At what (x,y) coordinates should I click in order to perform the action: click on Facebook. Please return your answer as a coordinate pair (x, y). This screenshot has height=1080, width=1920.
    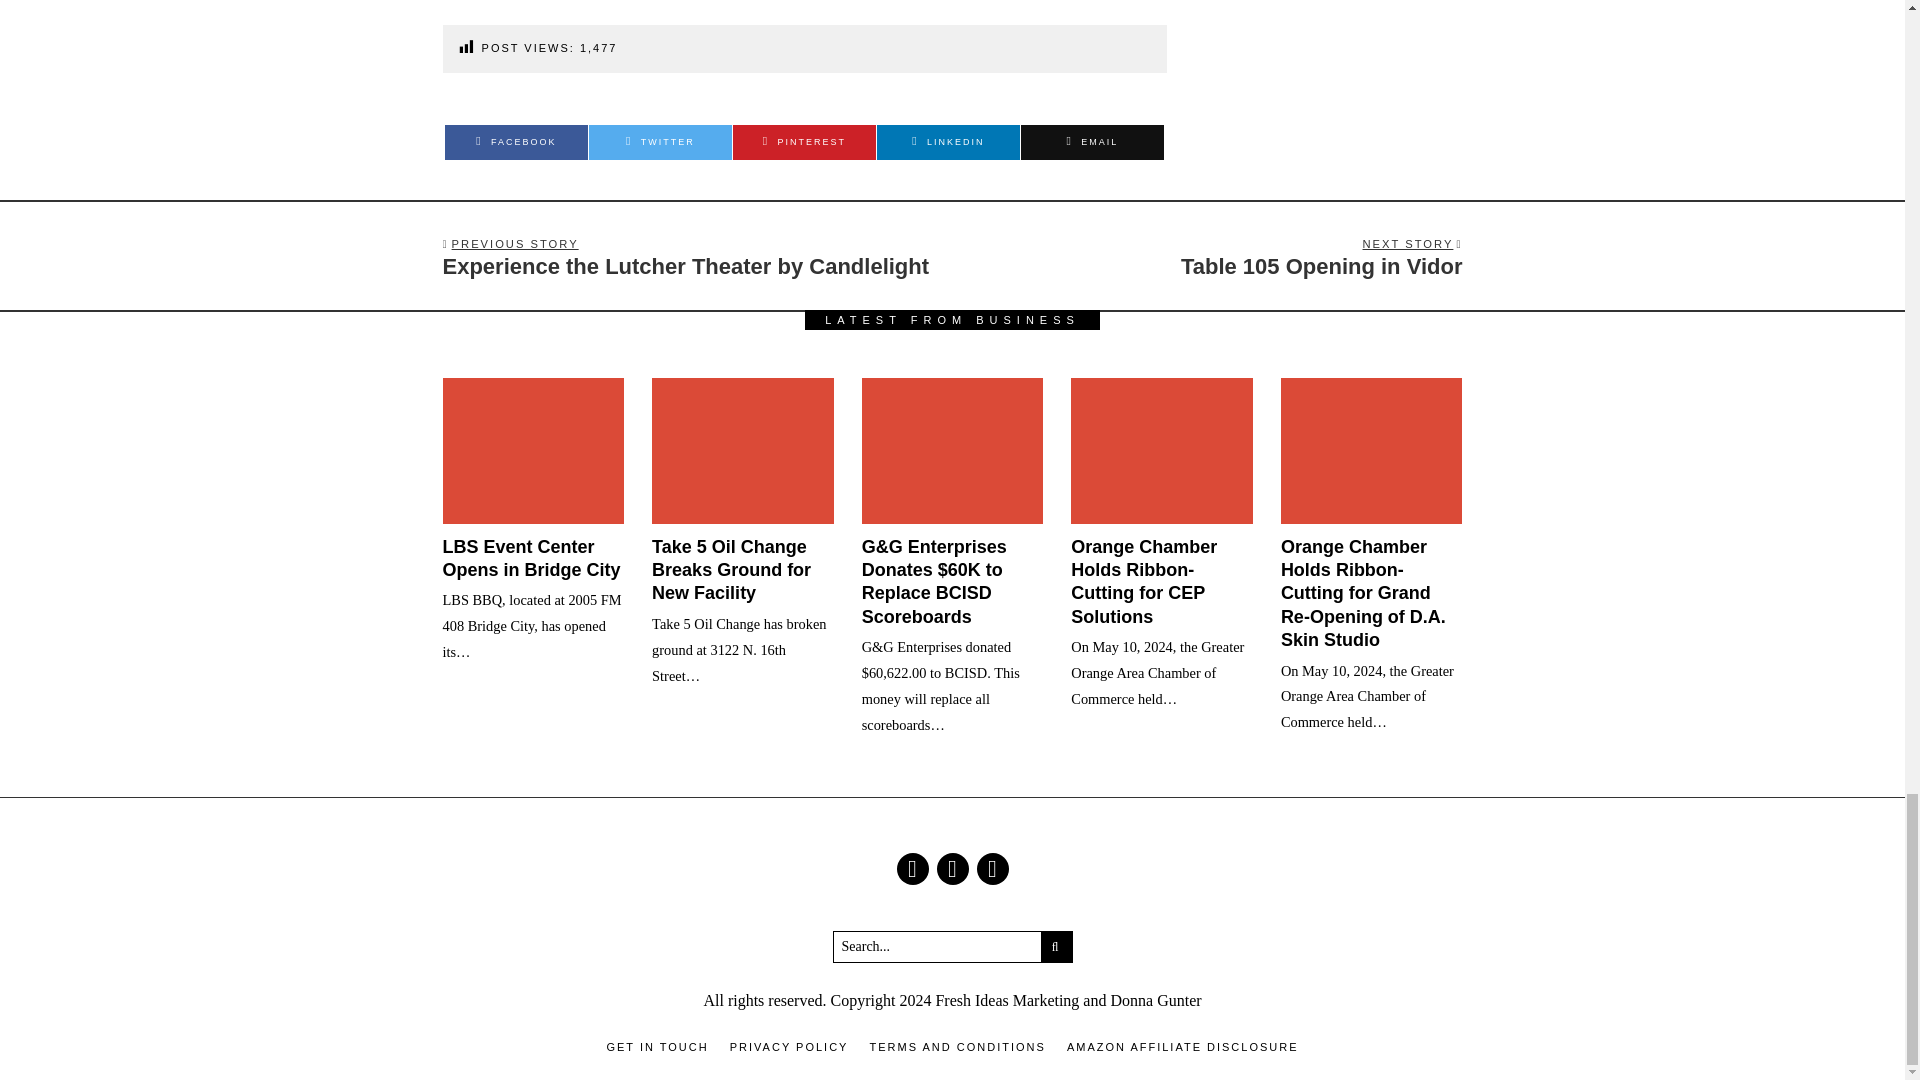
    Looking at the image, I should click on (912, 868).